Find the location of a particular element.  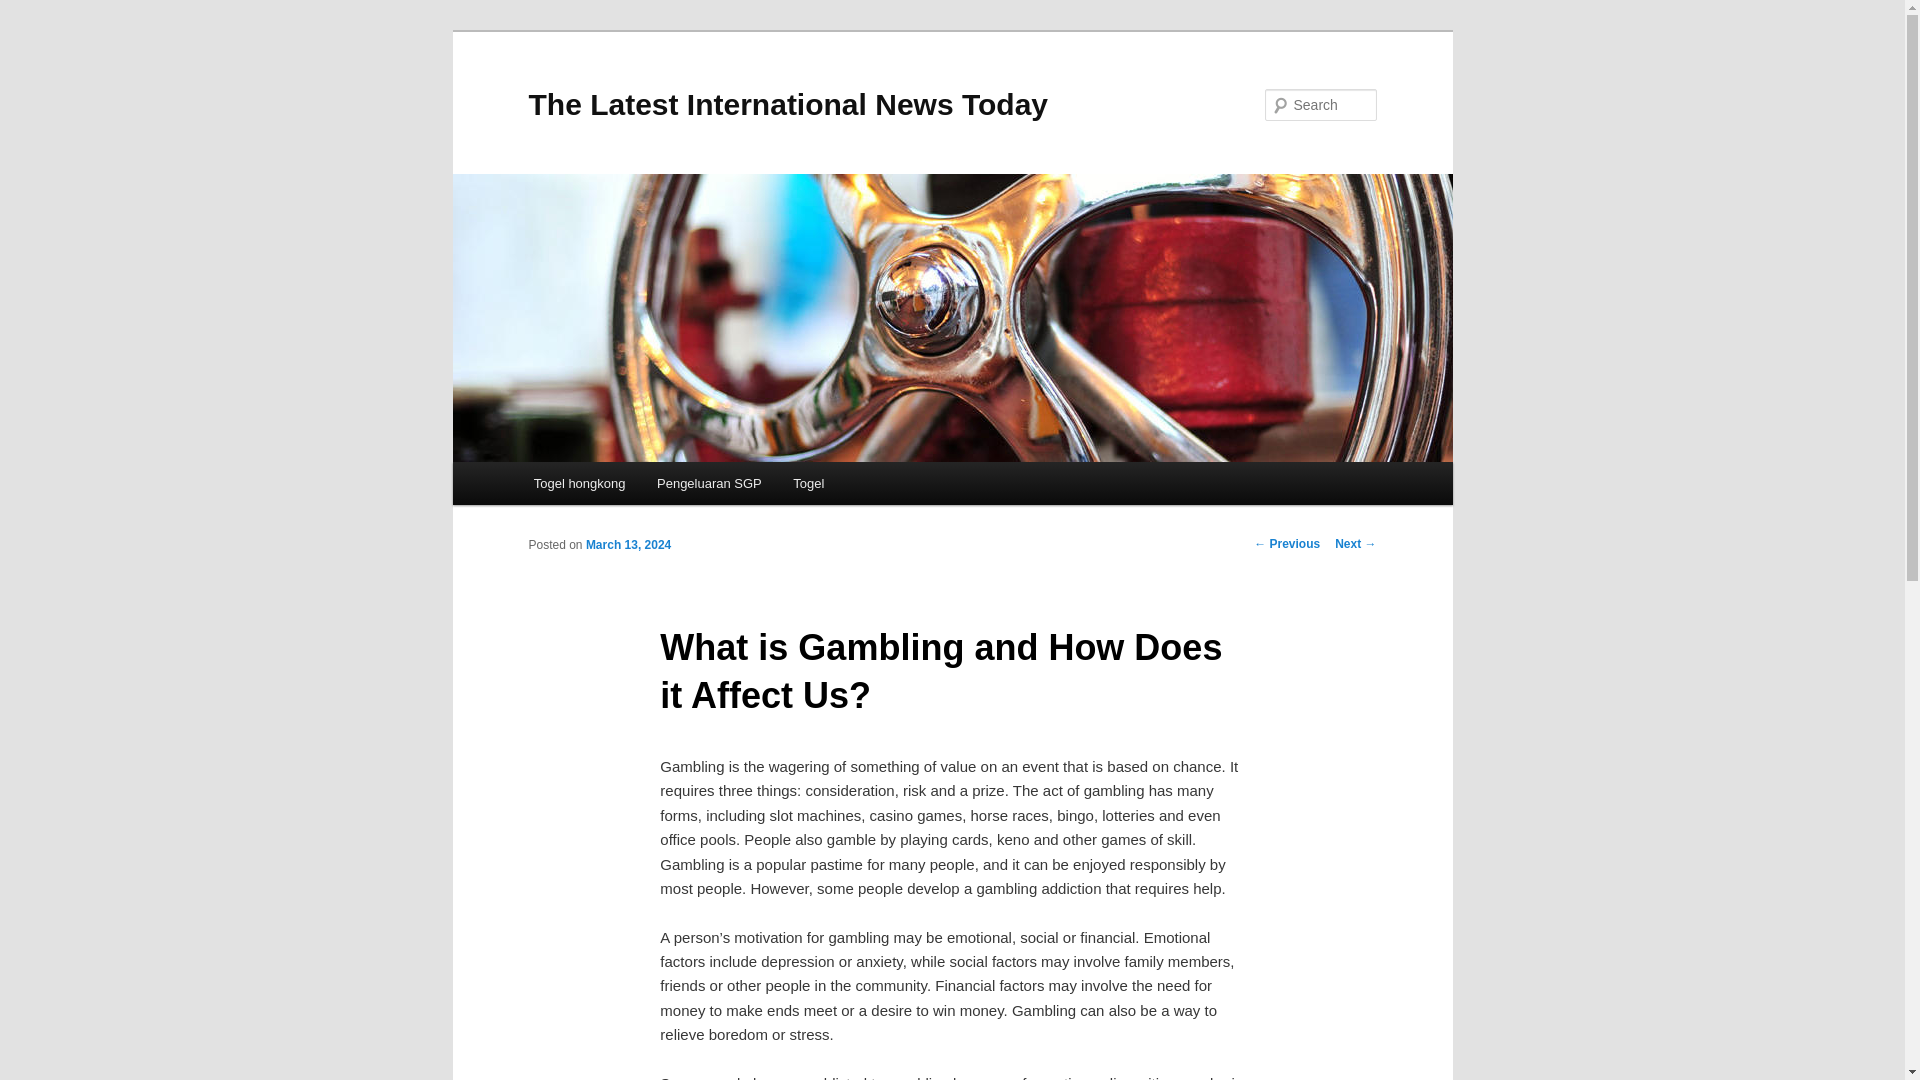

Togel is located at coordinates (808, 484).